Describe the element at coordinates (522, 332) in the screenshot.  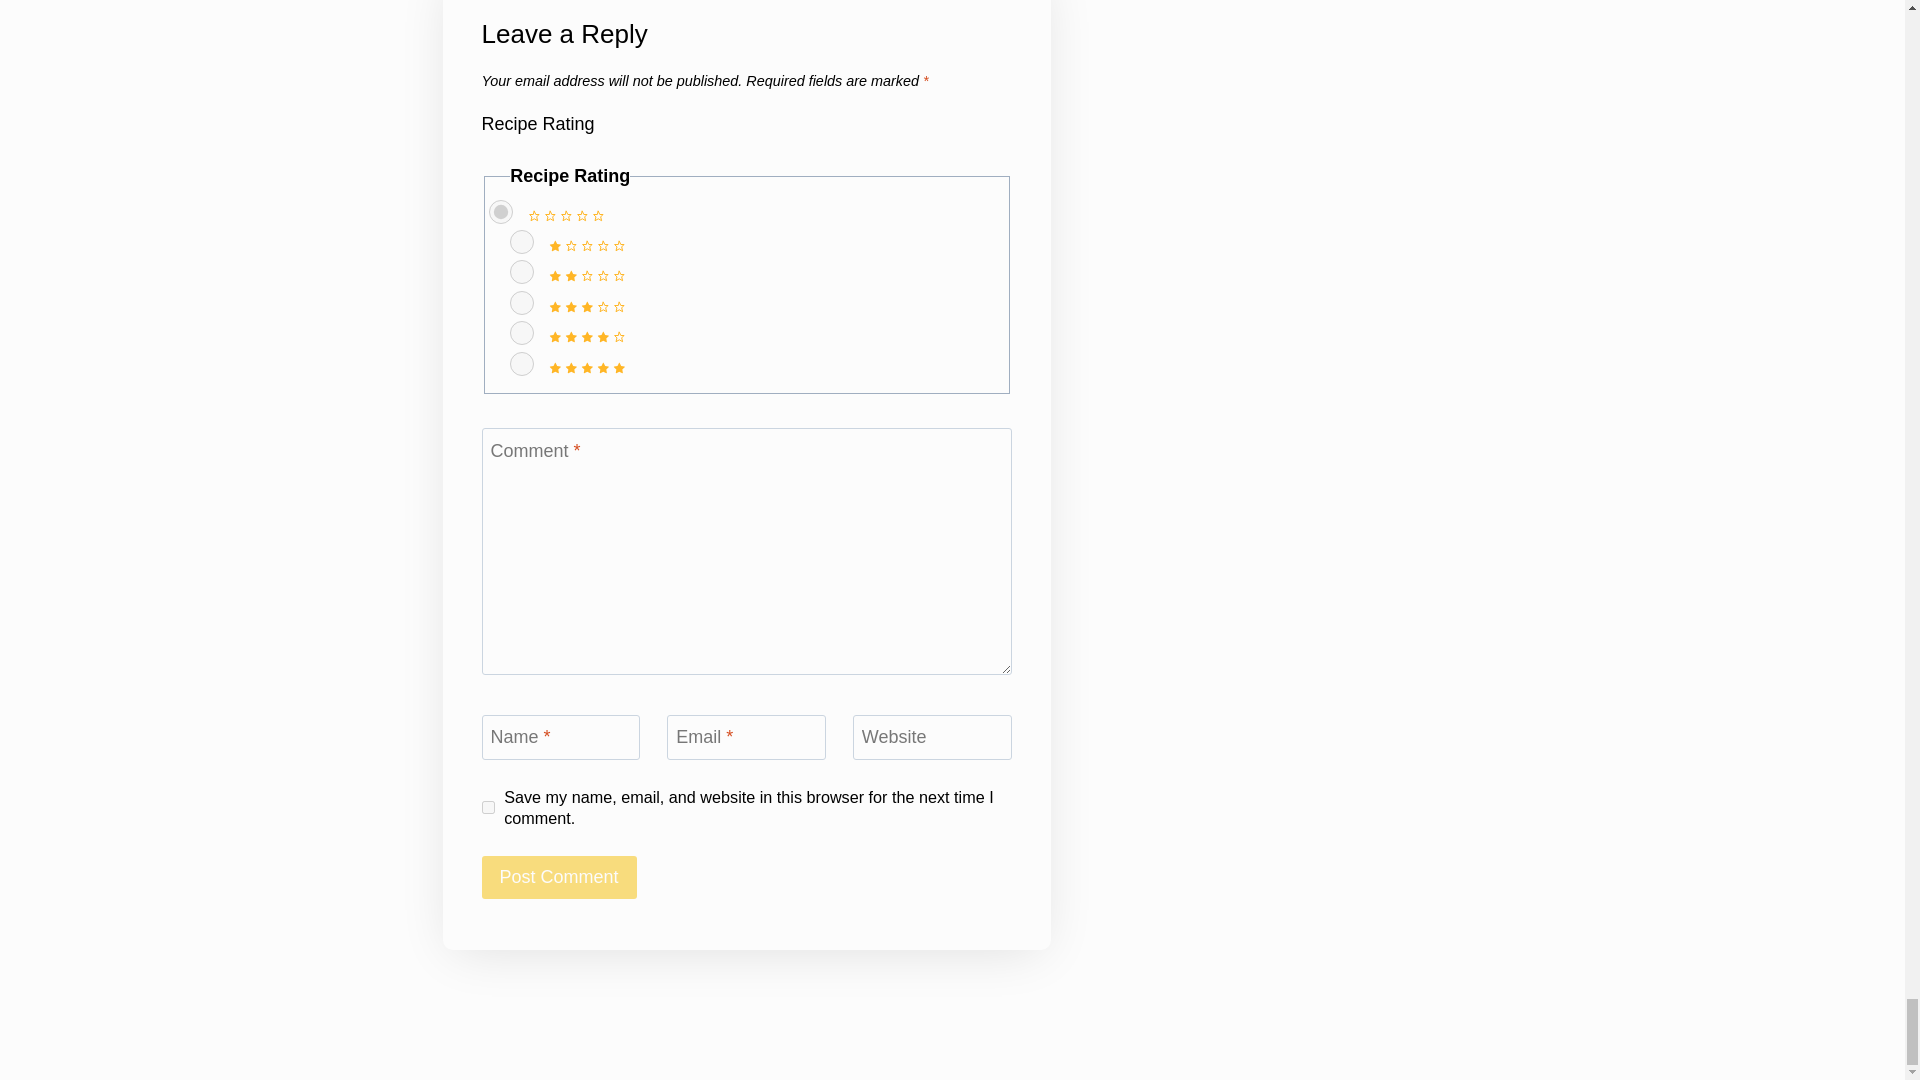
I see `4` at that location.